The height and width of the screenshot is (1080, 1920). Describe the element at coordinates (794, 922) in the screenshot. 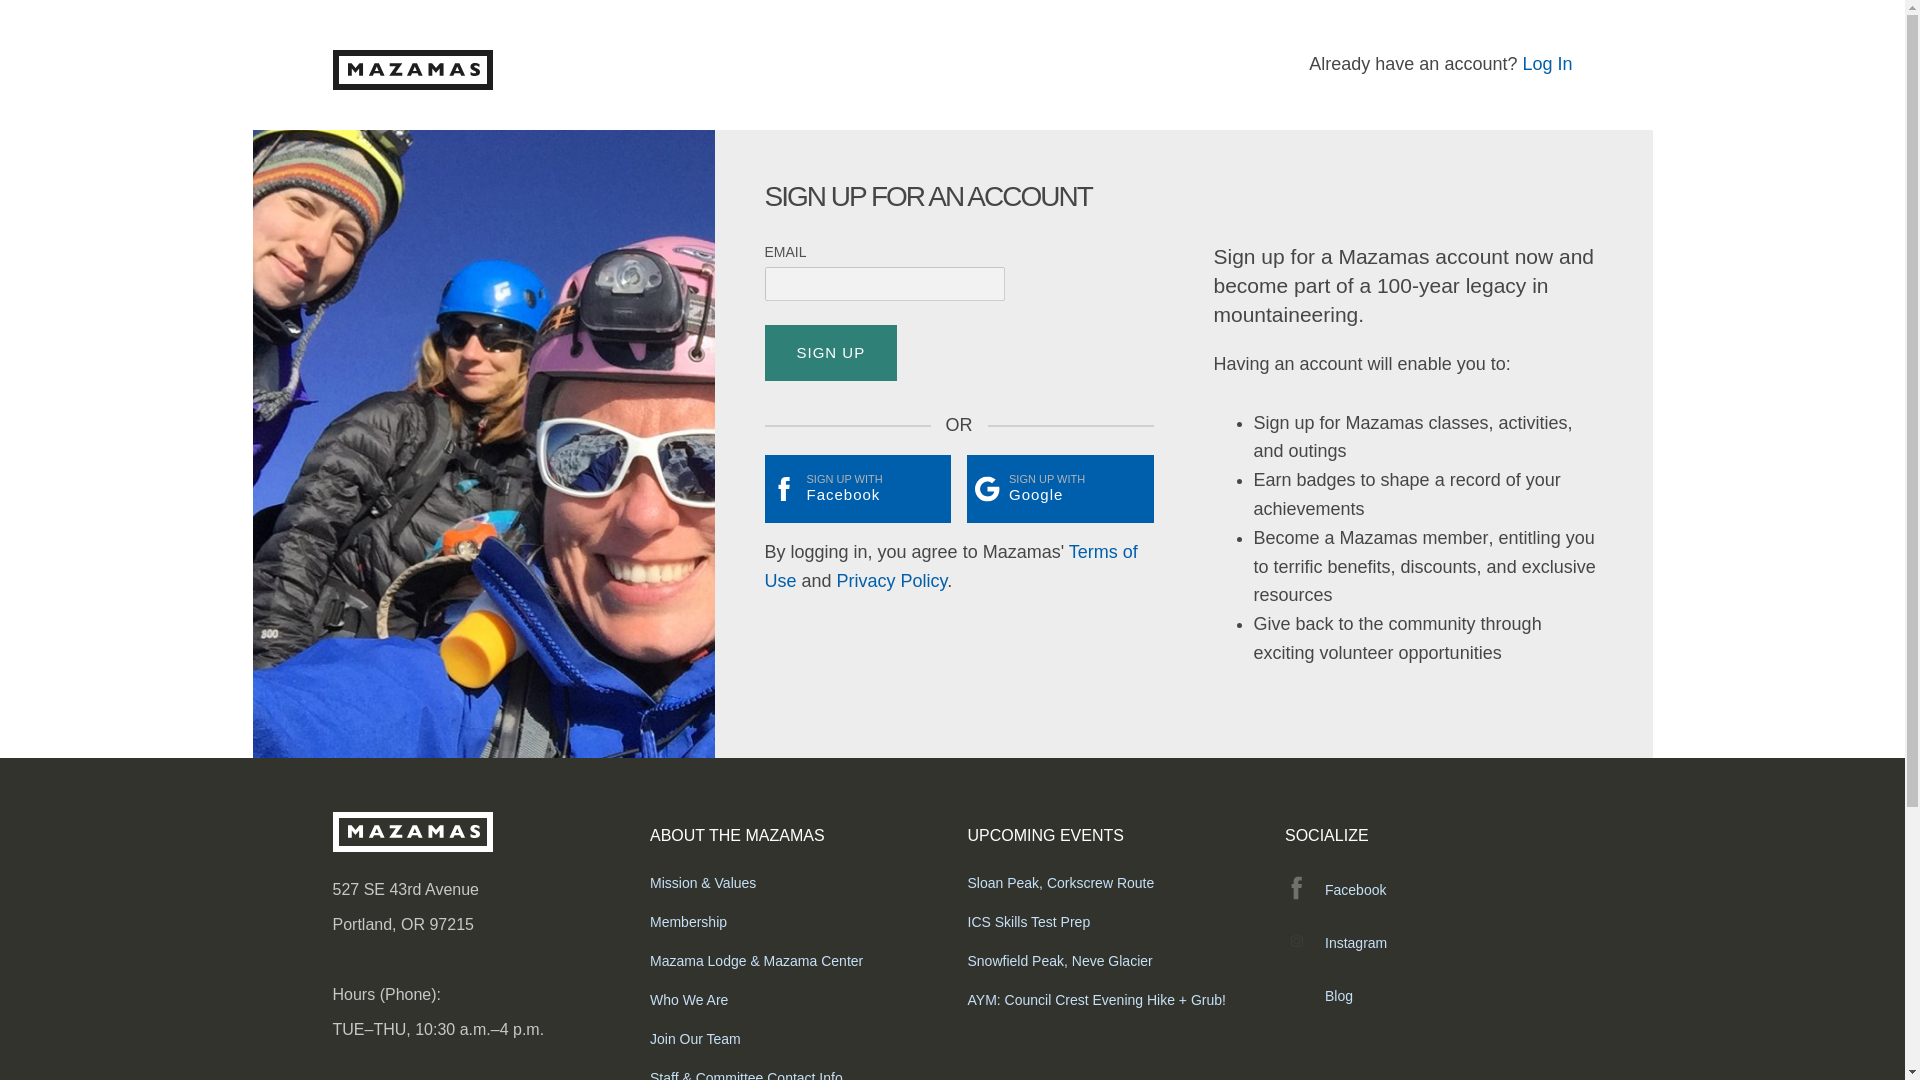

I see `Membership` at that location.